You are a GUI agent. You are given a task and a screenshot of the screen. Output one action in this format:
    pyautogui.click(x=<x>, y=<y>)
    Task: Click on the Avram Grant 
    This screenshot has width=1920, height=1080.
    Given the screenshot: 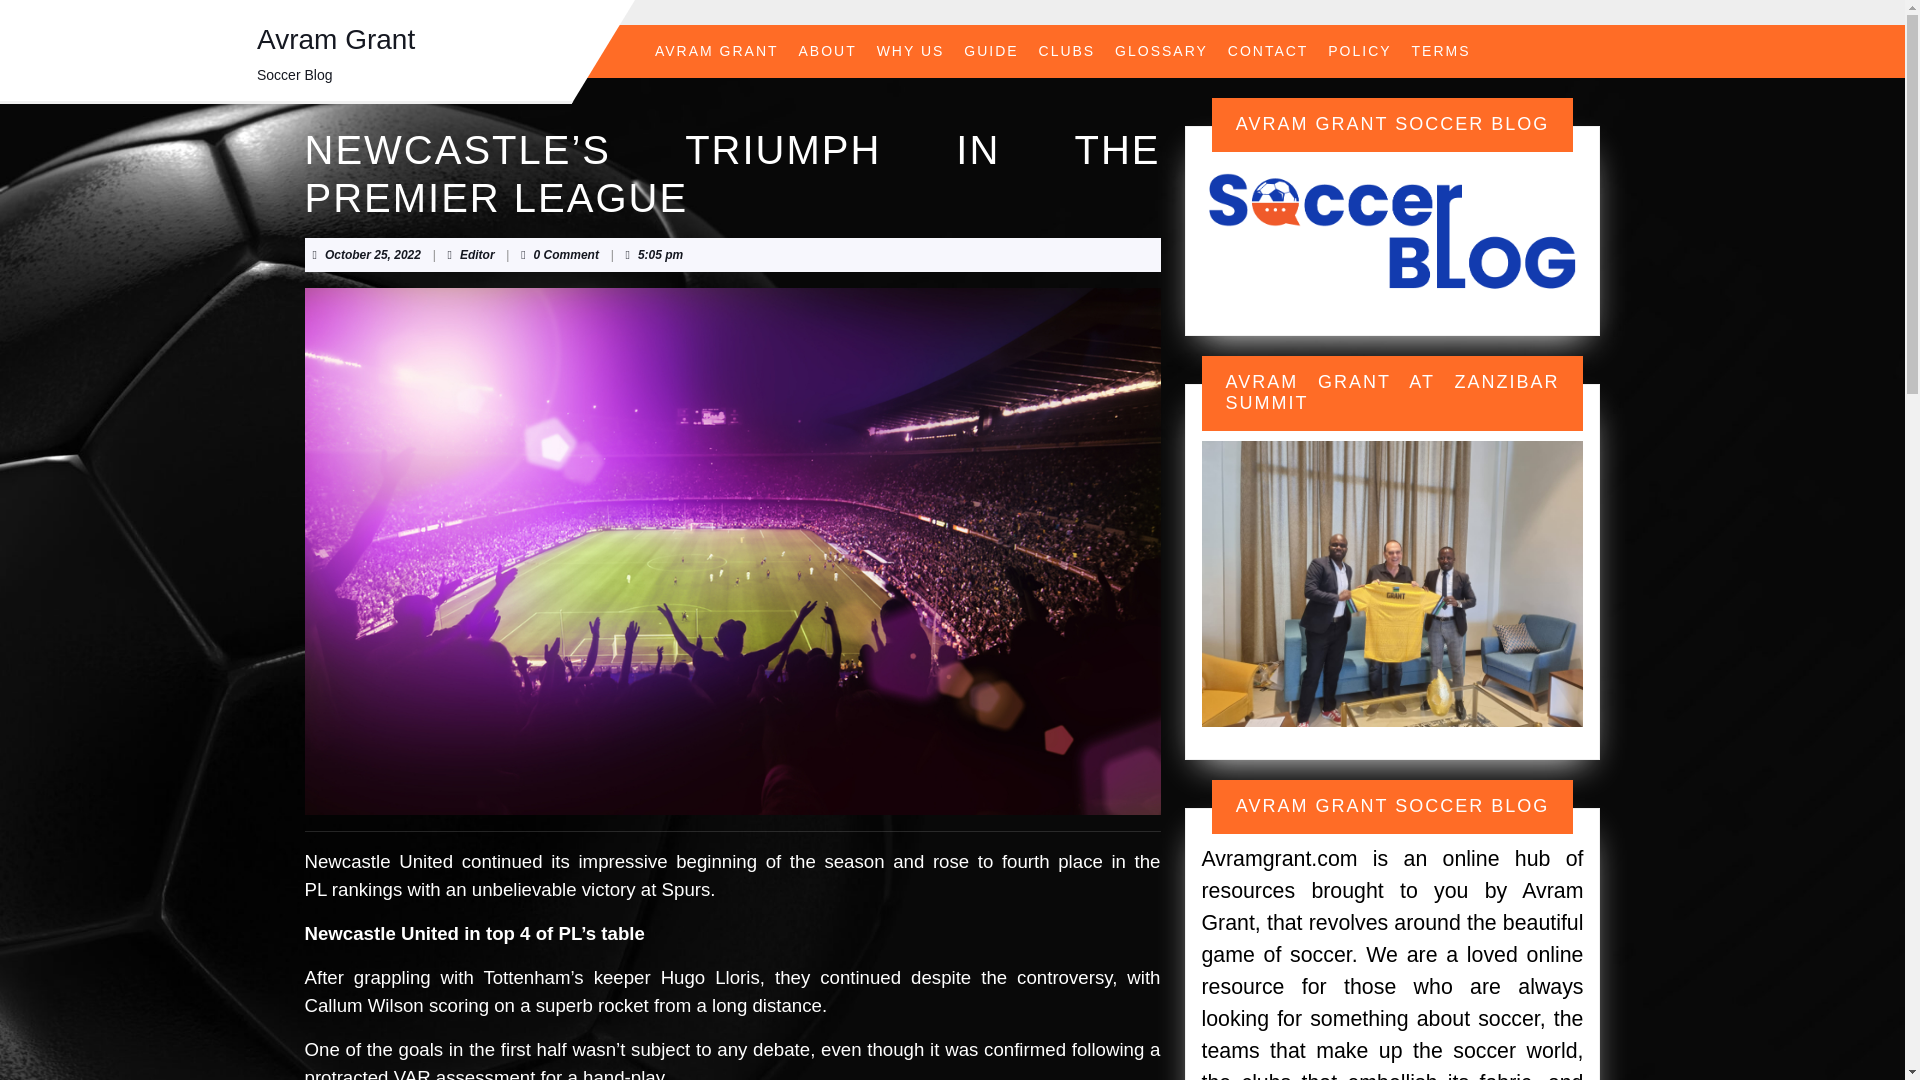 What is the action you would take?
    pyautogui.click(x=1392, y=232)
    